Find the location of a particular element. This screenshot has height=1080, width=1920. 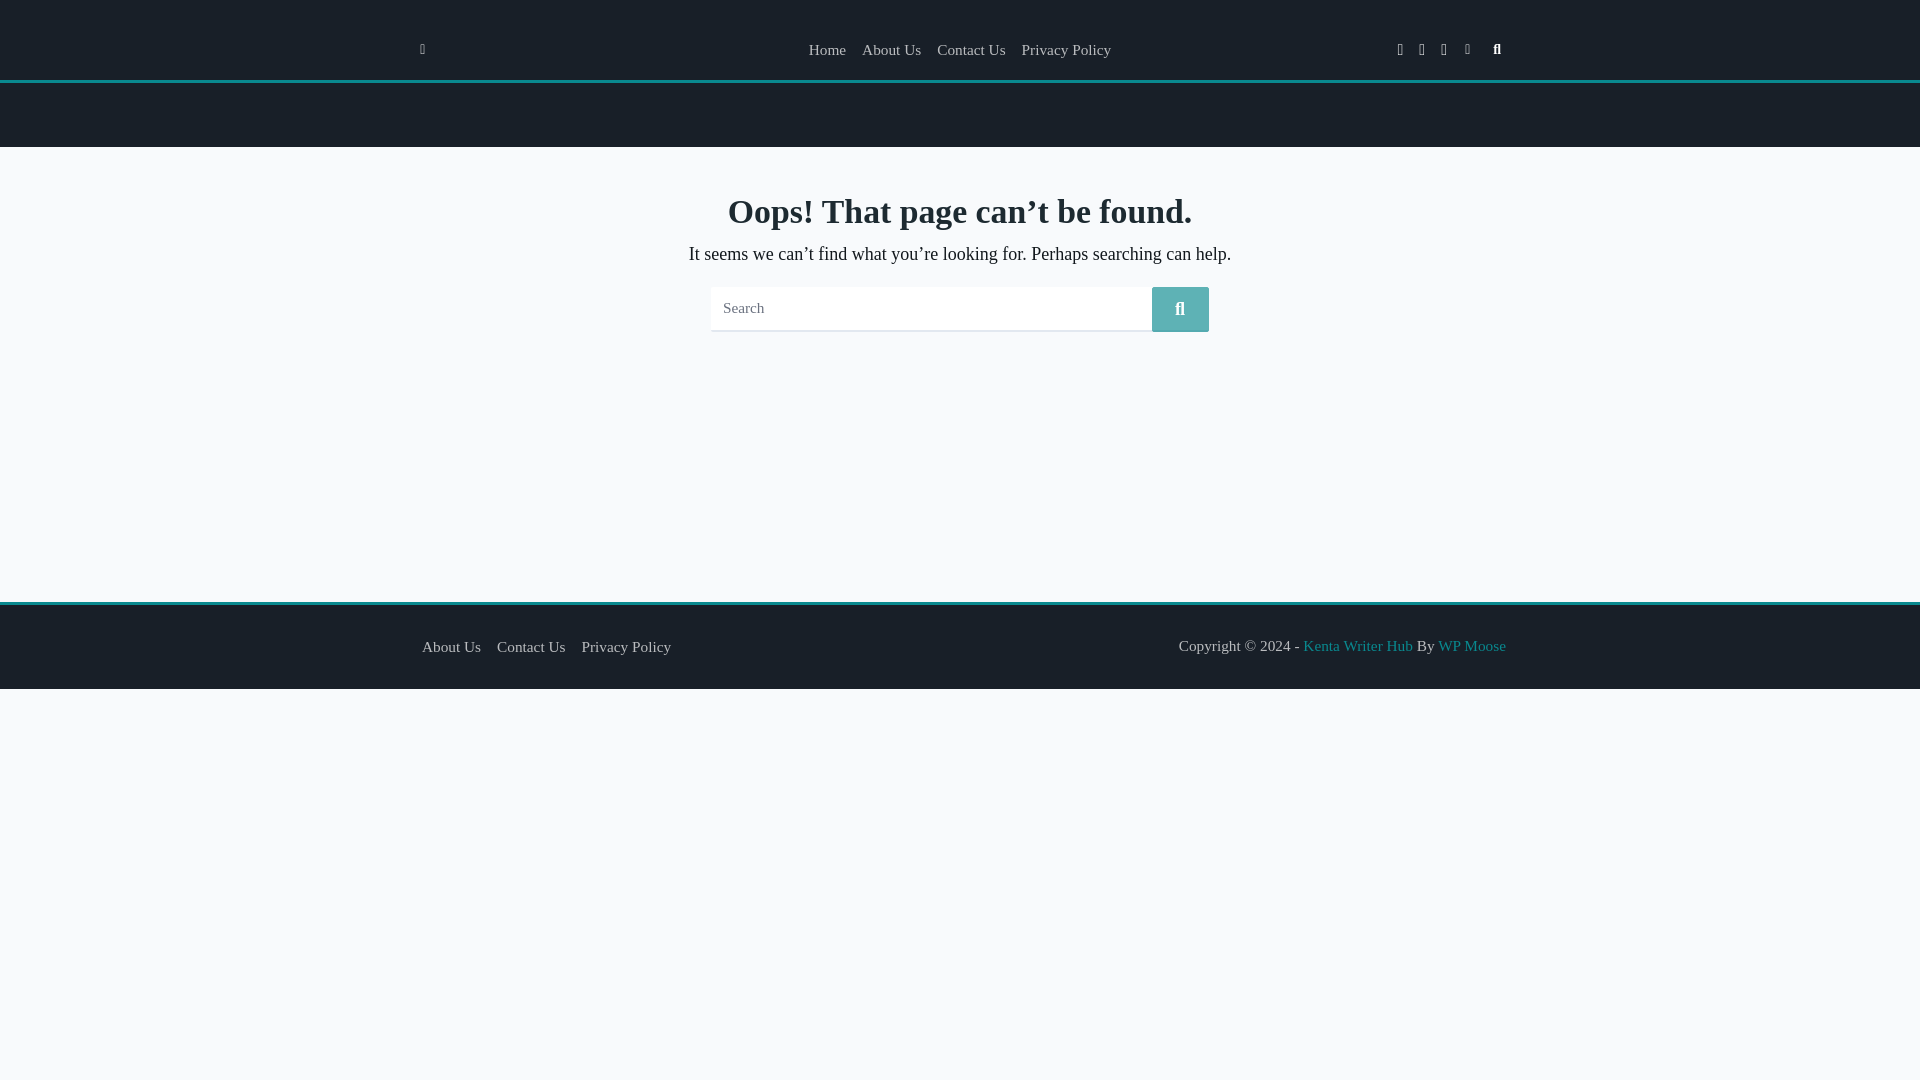

Privacy Policy is located at coordinates (626, 646).